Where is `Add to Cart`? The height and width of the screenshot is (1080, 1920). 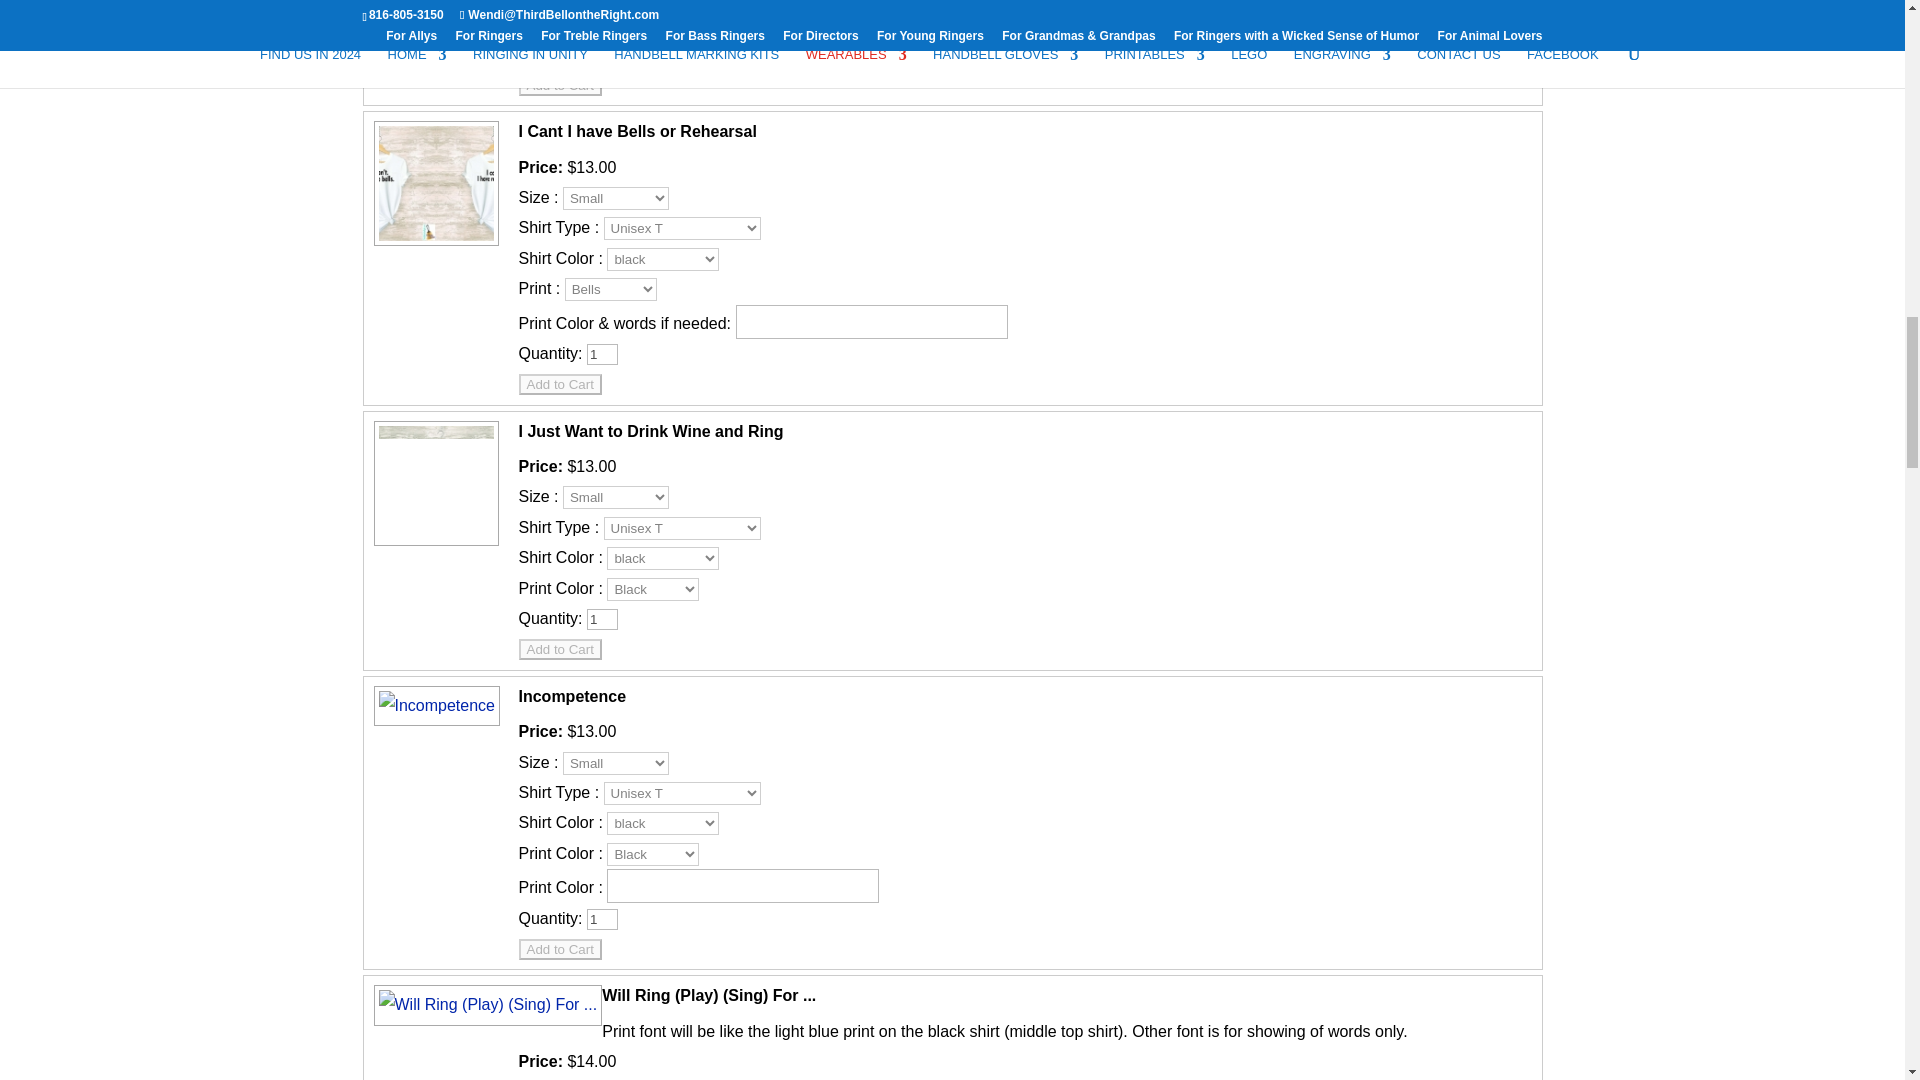 Add to Cart is located at coordinates (559, 384).